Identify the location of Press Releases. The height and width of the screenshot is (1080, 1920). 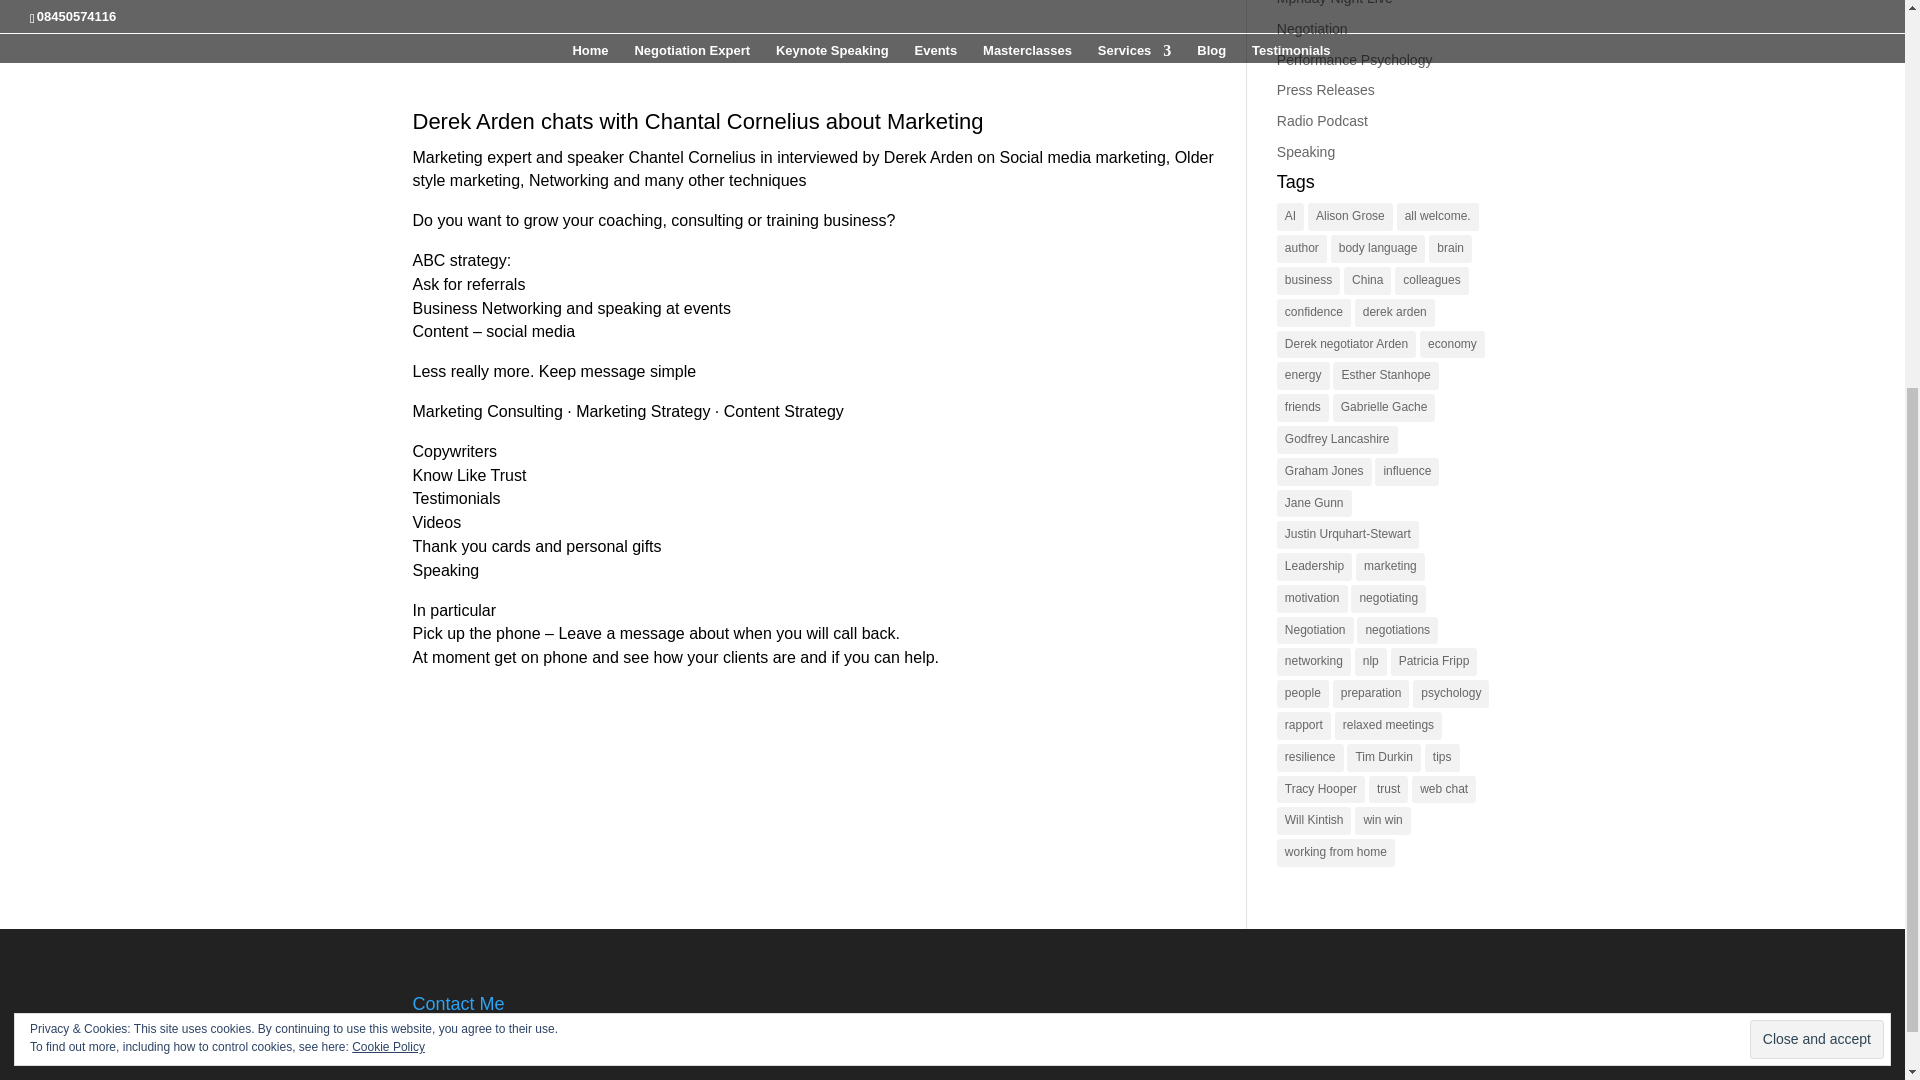
(1325, 90).